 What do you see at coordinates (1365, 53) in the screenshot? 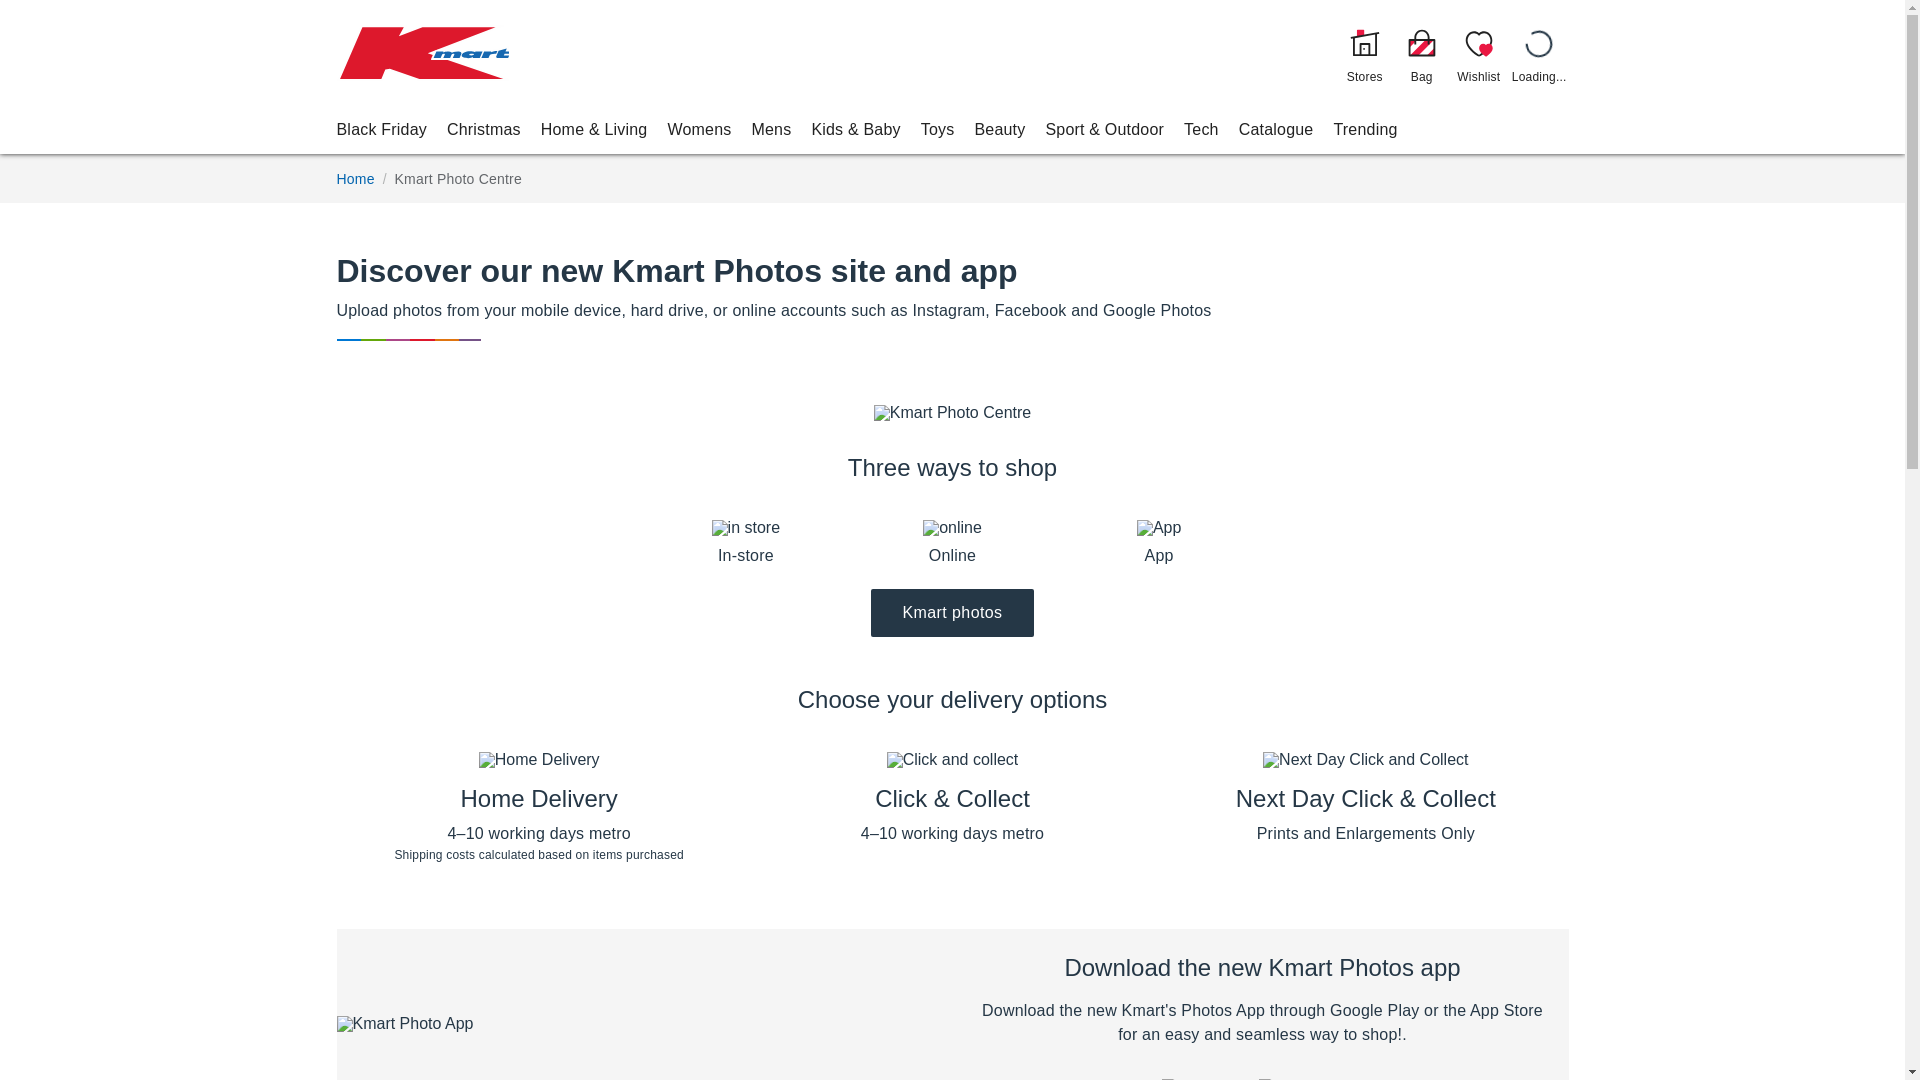
I see `Stores` at bounding box center [1365, 53].